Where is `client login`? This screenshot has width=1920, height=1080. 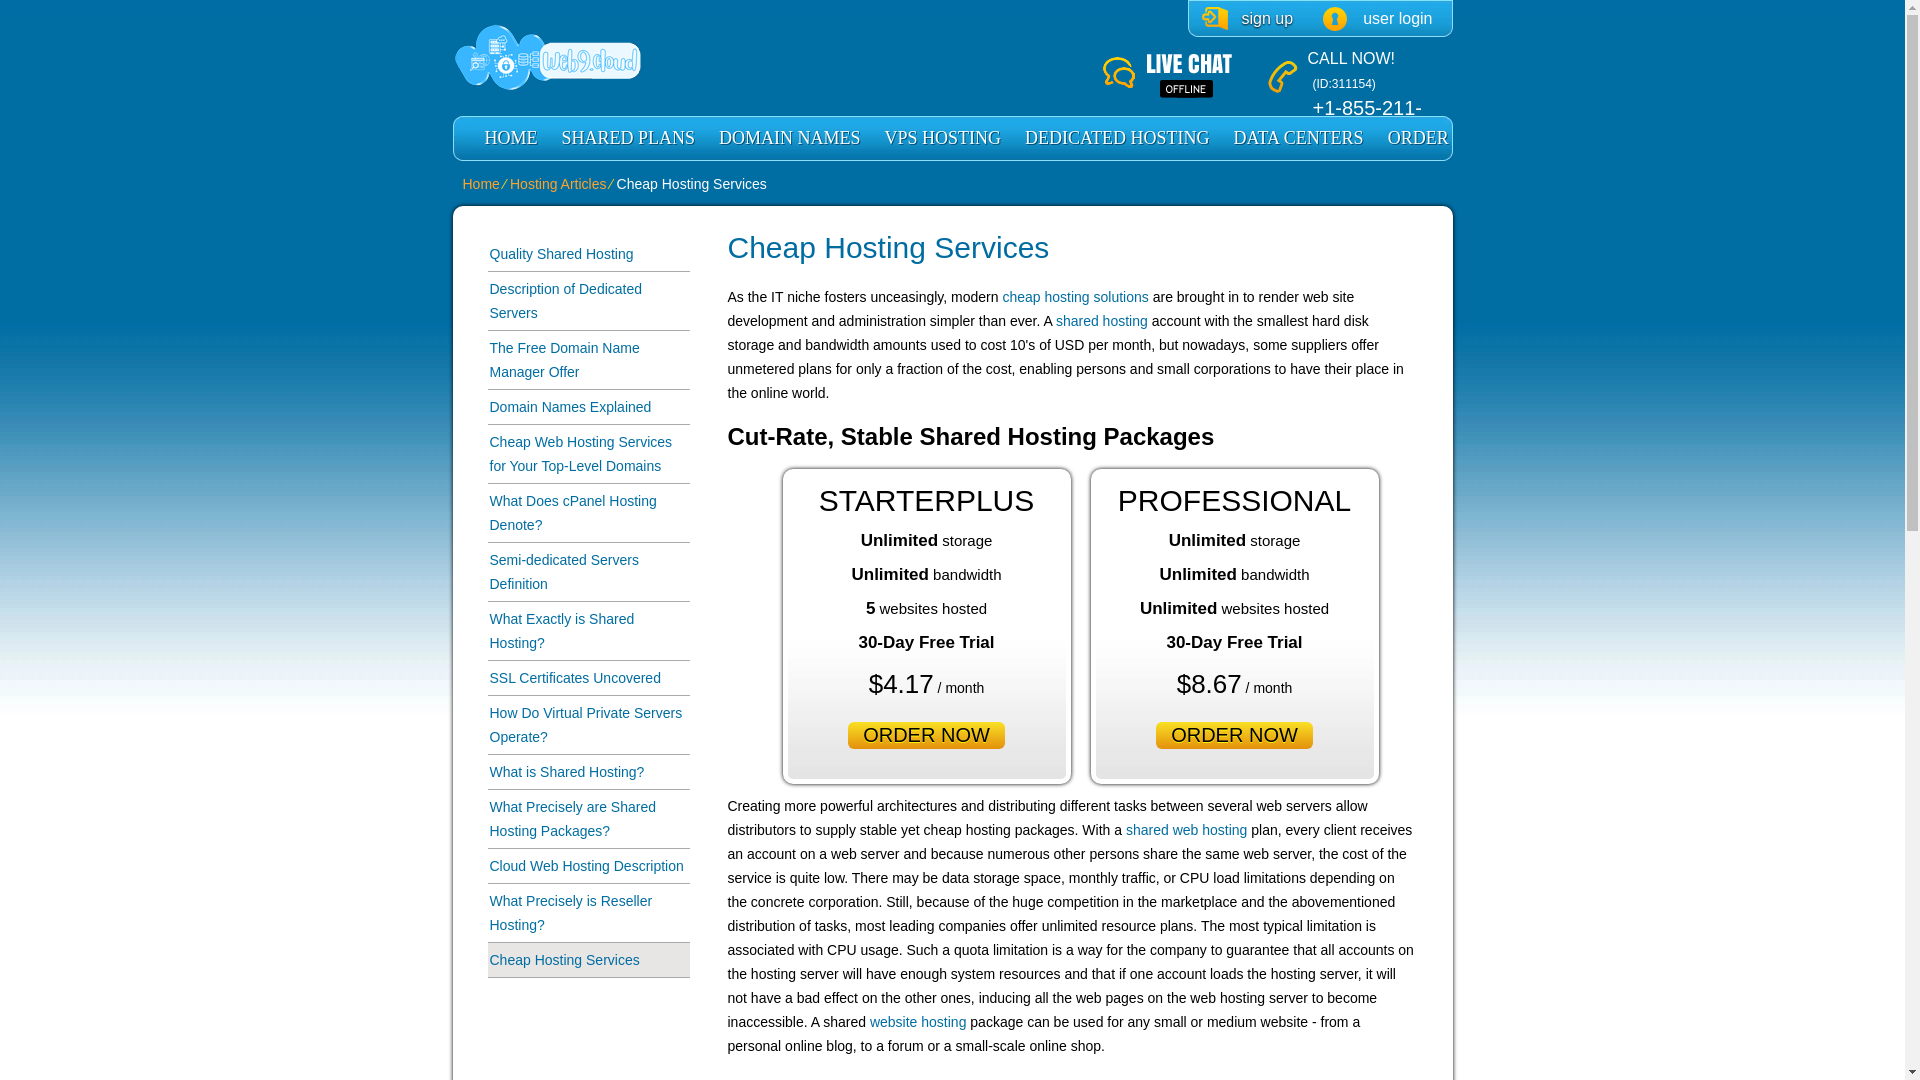 client login is located at coordinates (1377, 18).